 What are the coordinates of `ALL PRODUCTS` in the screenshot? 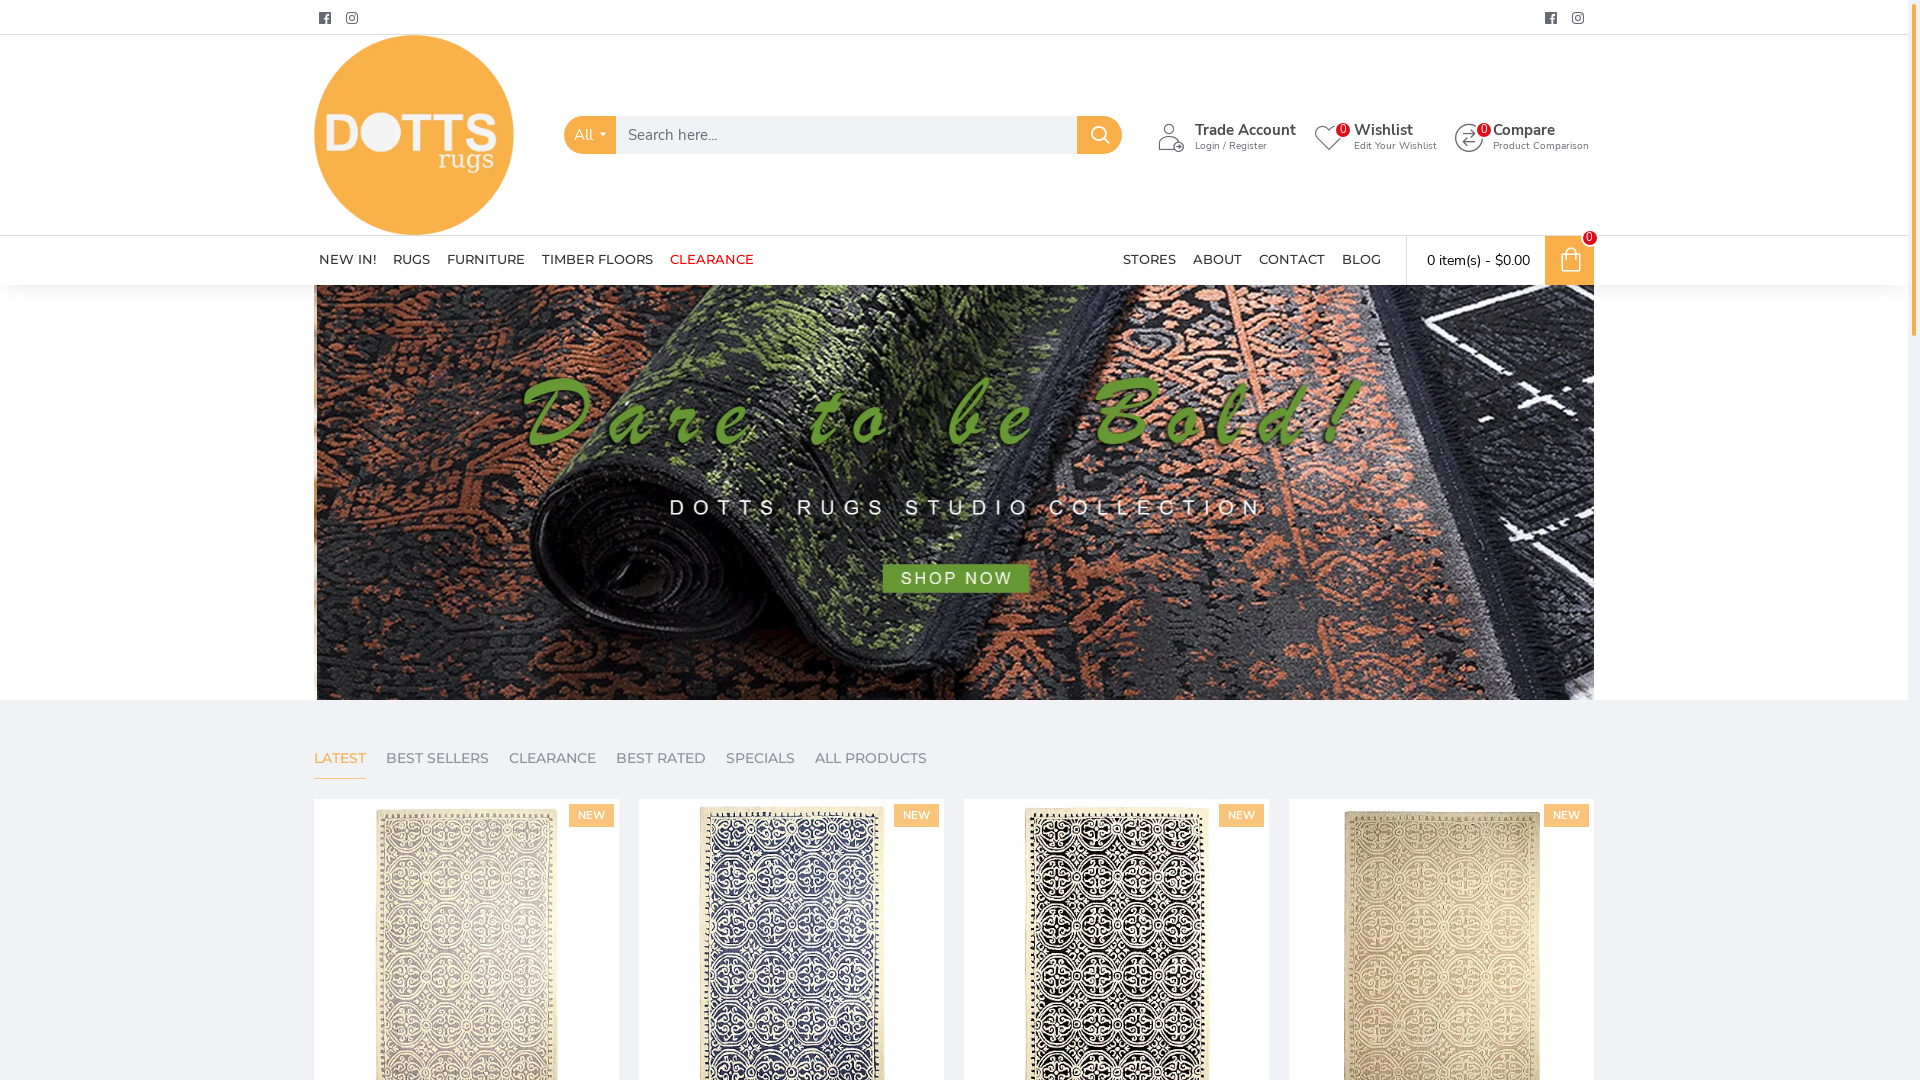 It's located at (871, 764).